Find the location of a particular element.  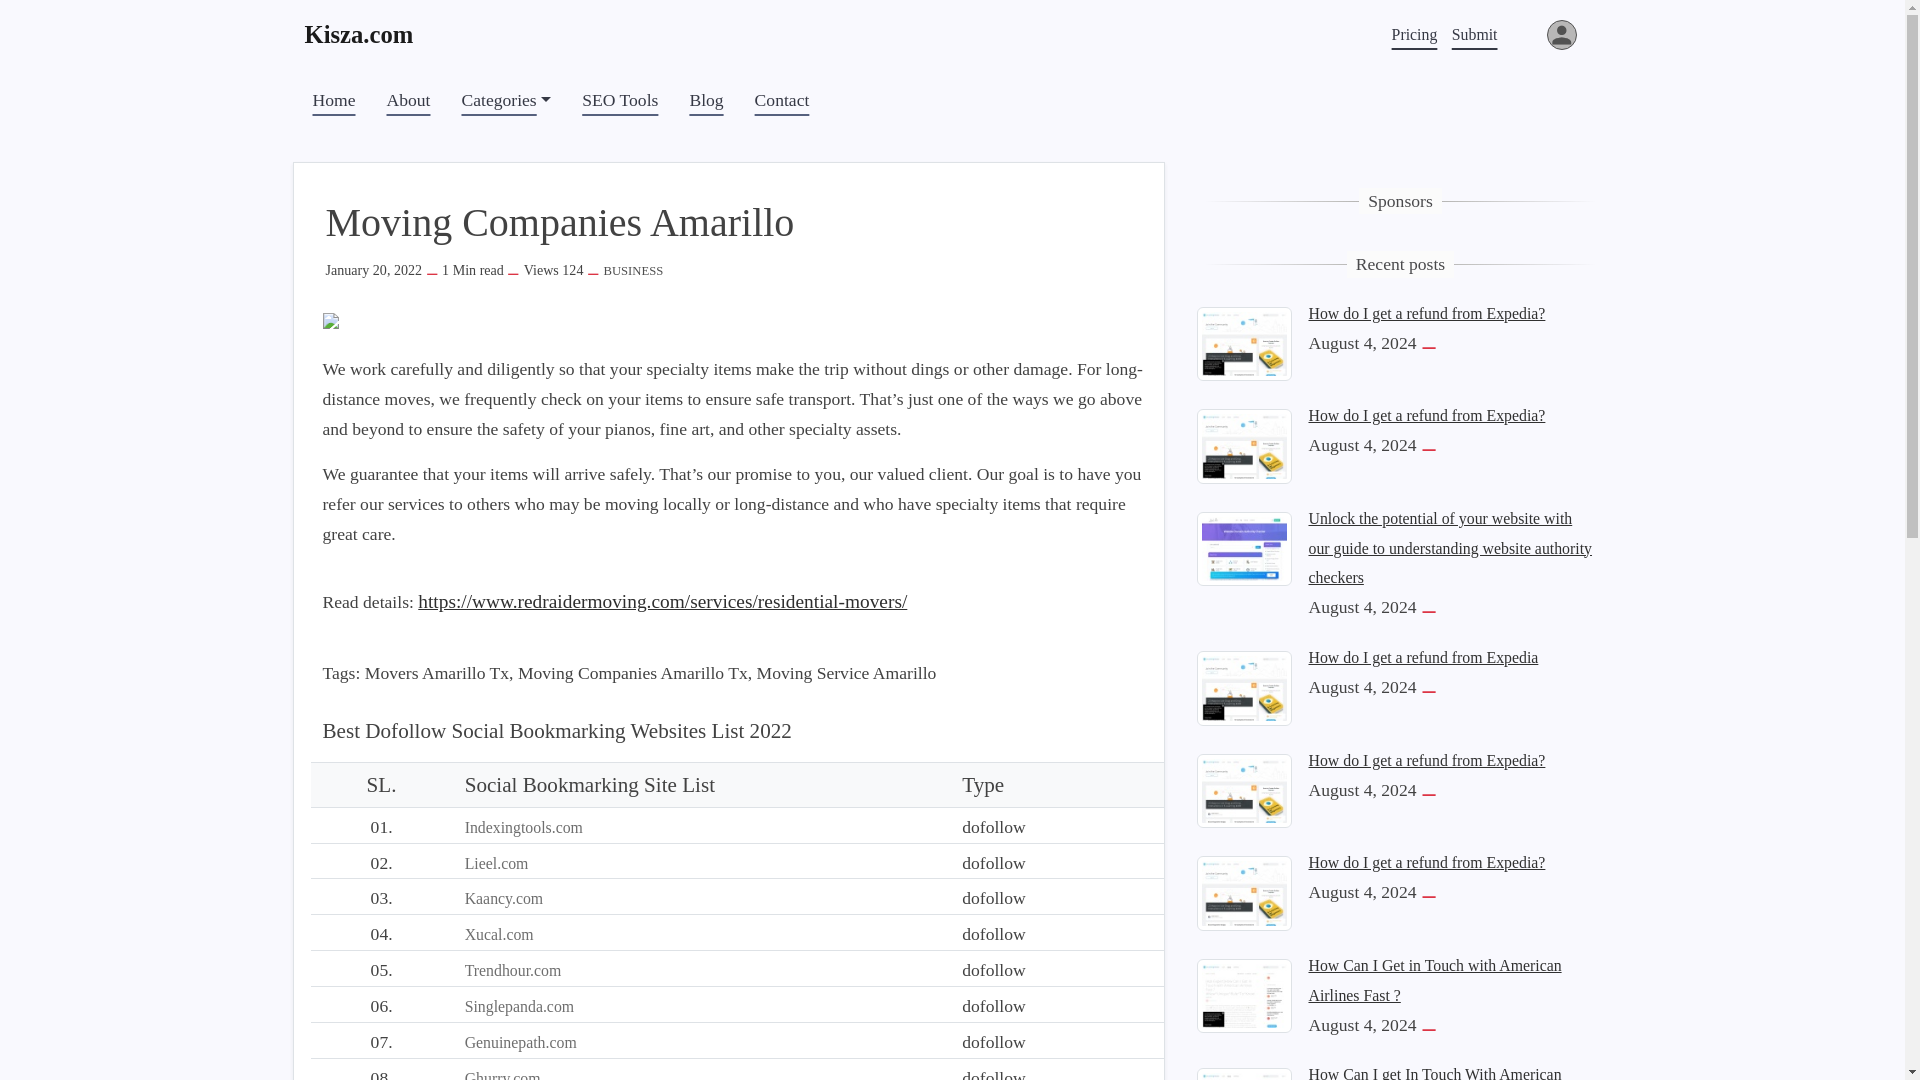

About is located at coordinates (408, 100).